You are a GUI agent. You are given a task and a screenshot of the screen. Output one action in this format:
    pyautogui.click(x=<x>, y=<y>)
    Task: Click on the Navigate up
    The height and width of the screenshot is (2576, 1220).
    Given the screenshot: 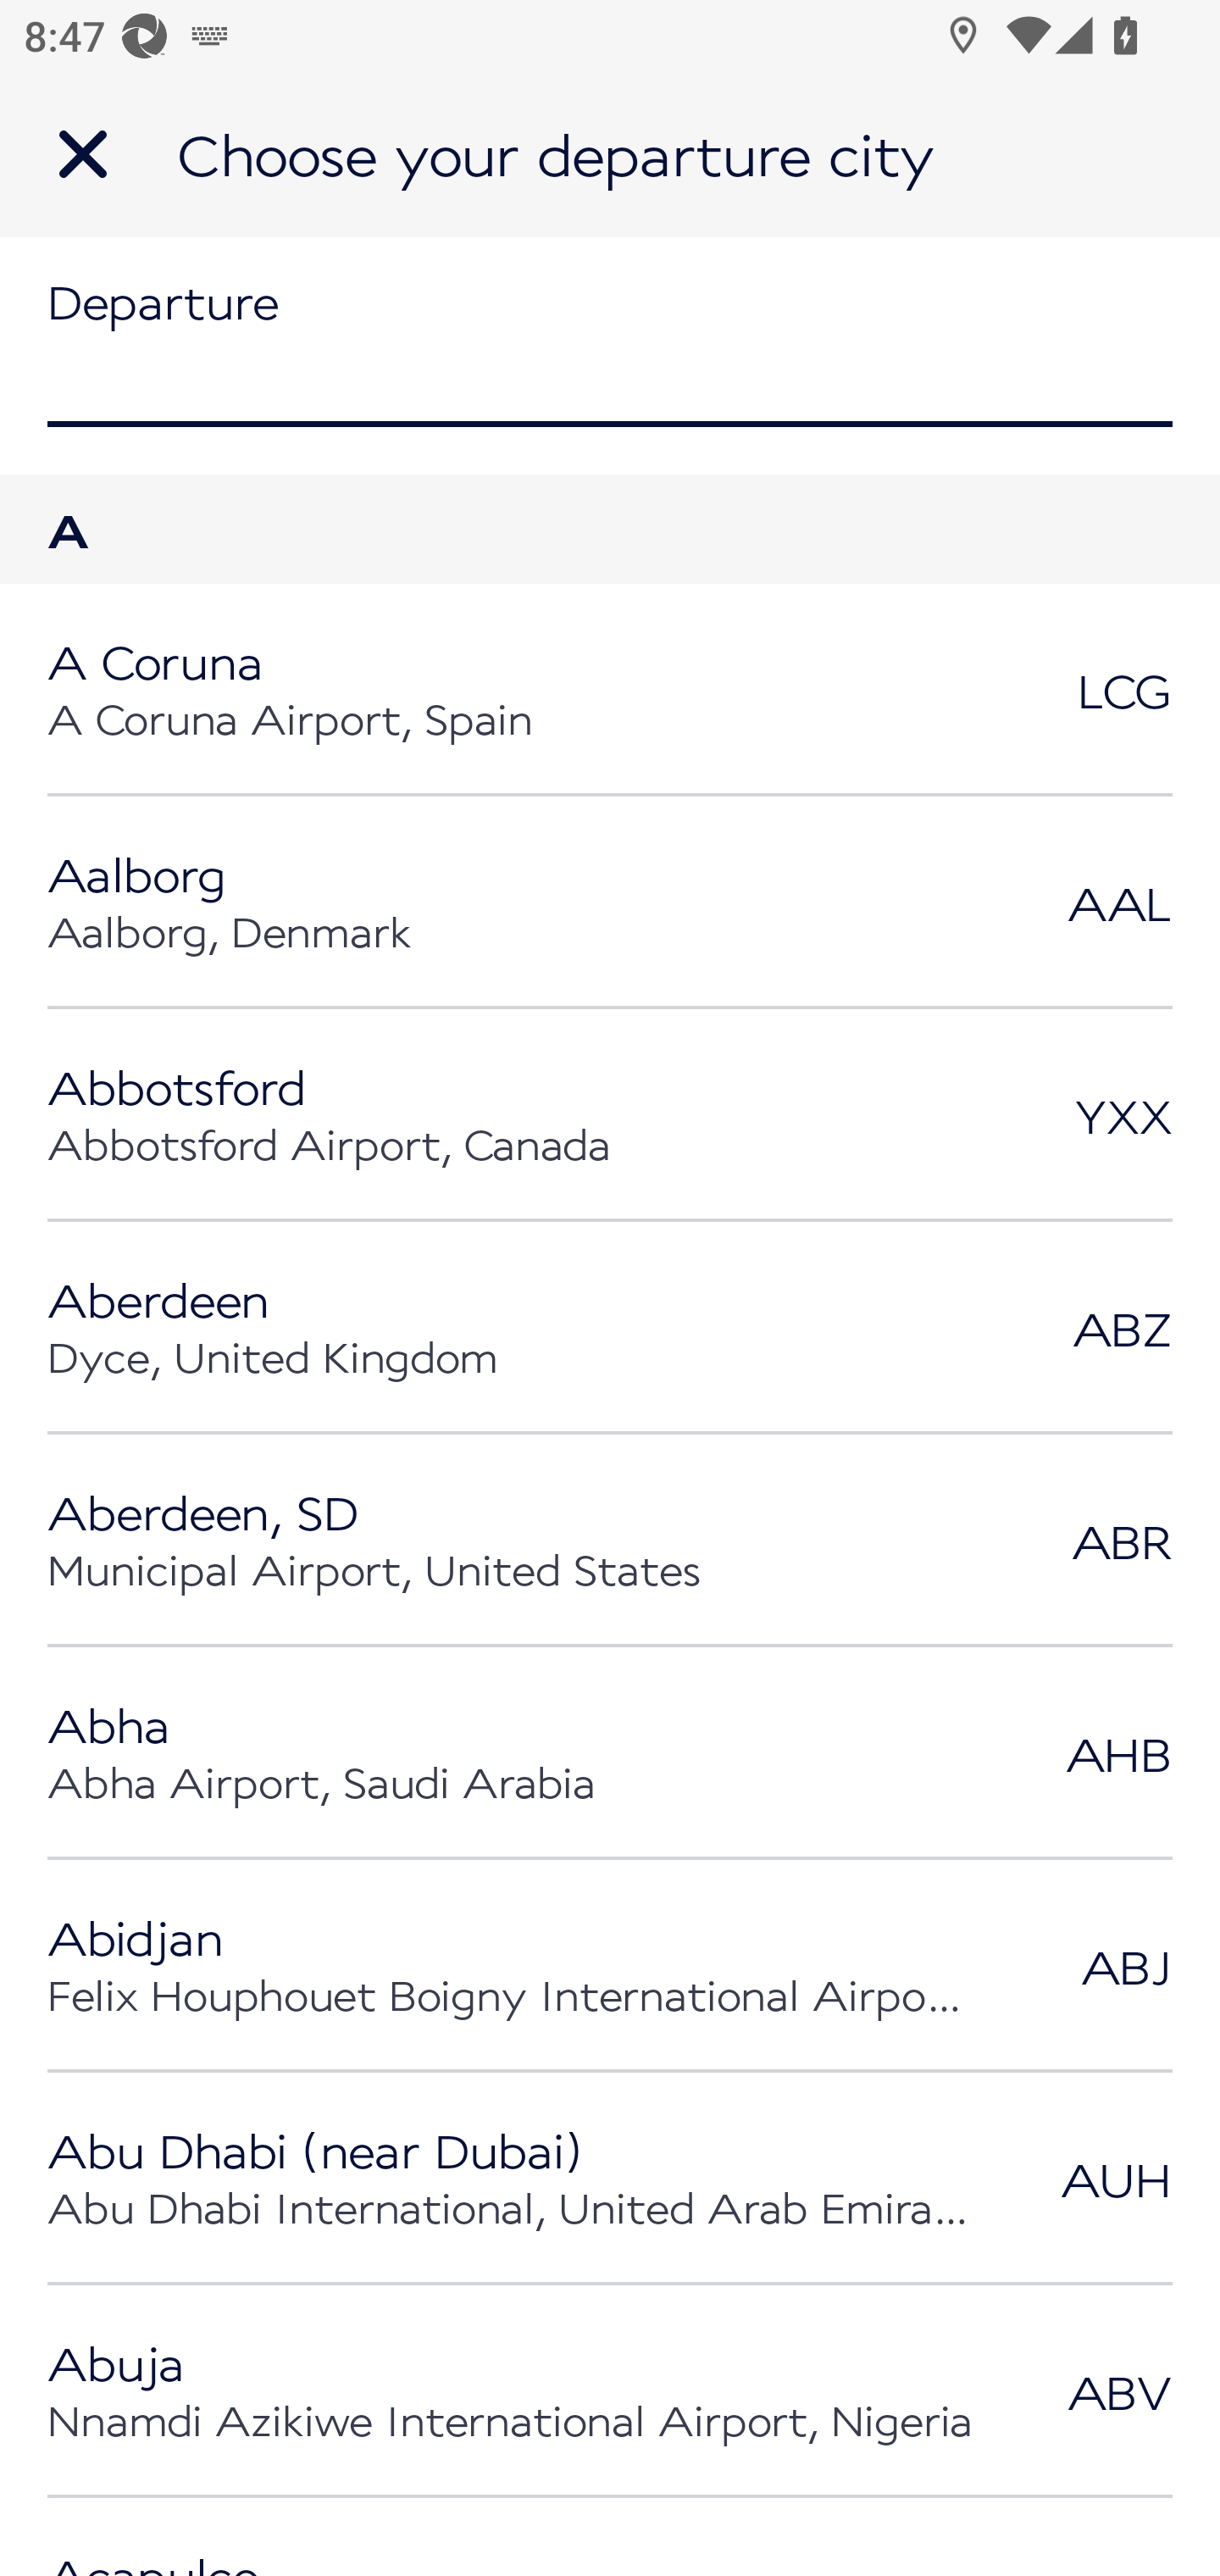 What is the action you would take?
    pyautogui.click(x=83, y=154)
    